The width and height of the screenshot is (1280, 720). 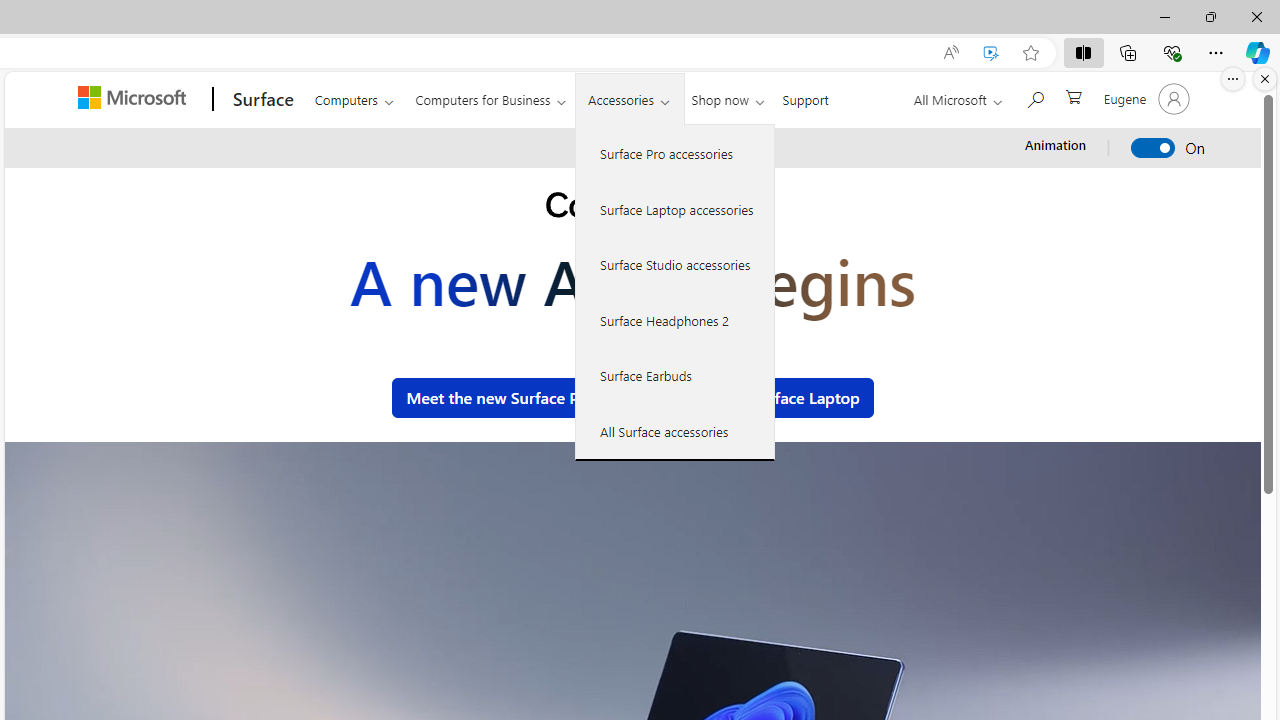 What do you see at coordinates (675, 320) in the screenshot?
I see `Surface Headphones 2` at bounding box center [675, 320].